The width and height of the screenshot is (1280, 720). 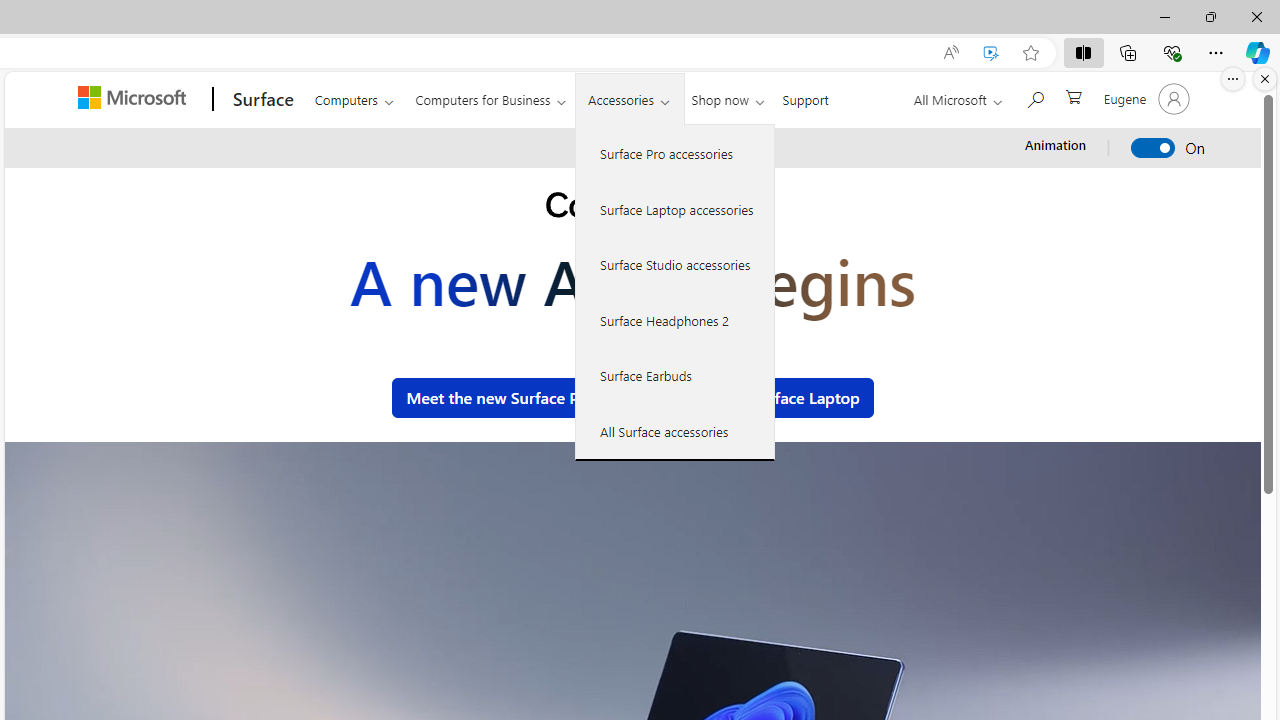 What do you see at coordinates (675, 320) in the screenshot?
I see `Surface Headphones 2` at bounding box center [675, 320].